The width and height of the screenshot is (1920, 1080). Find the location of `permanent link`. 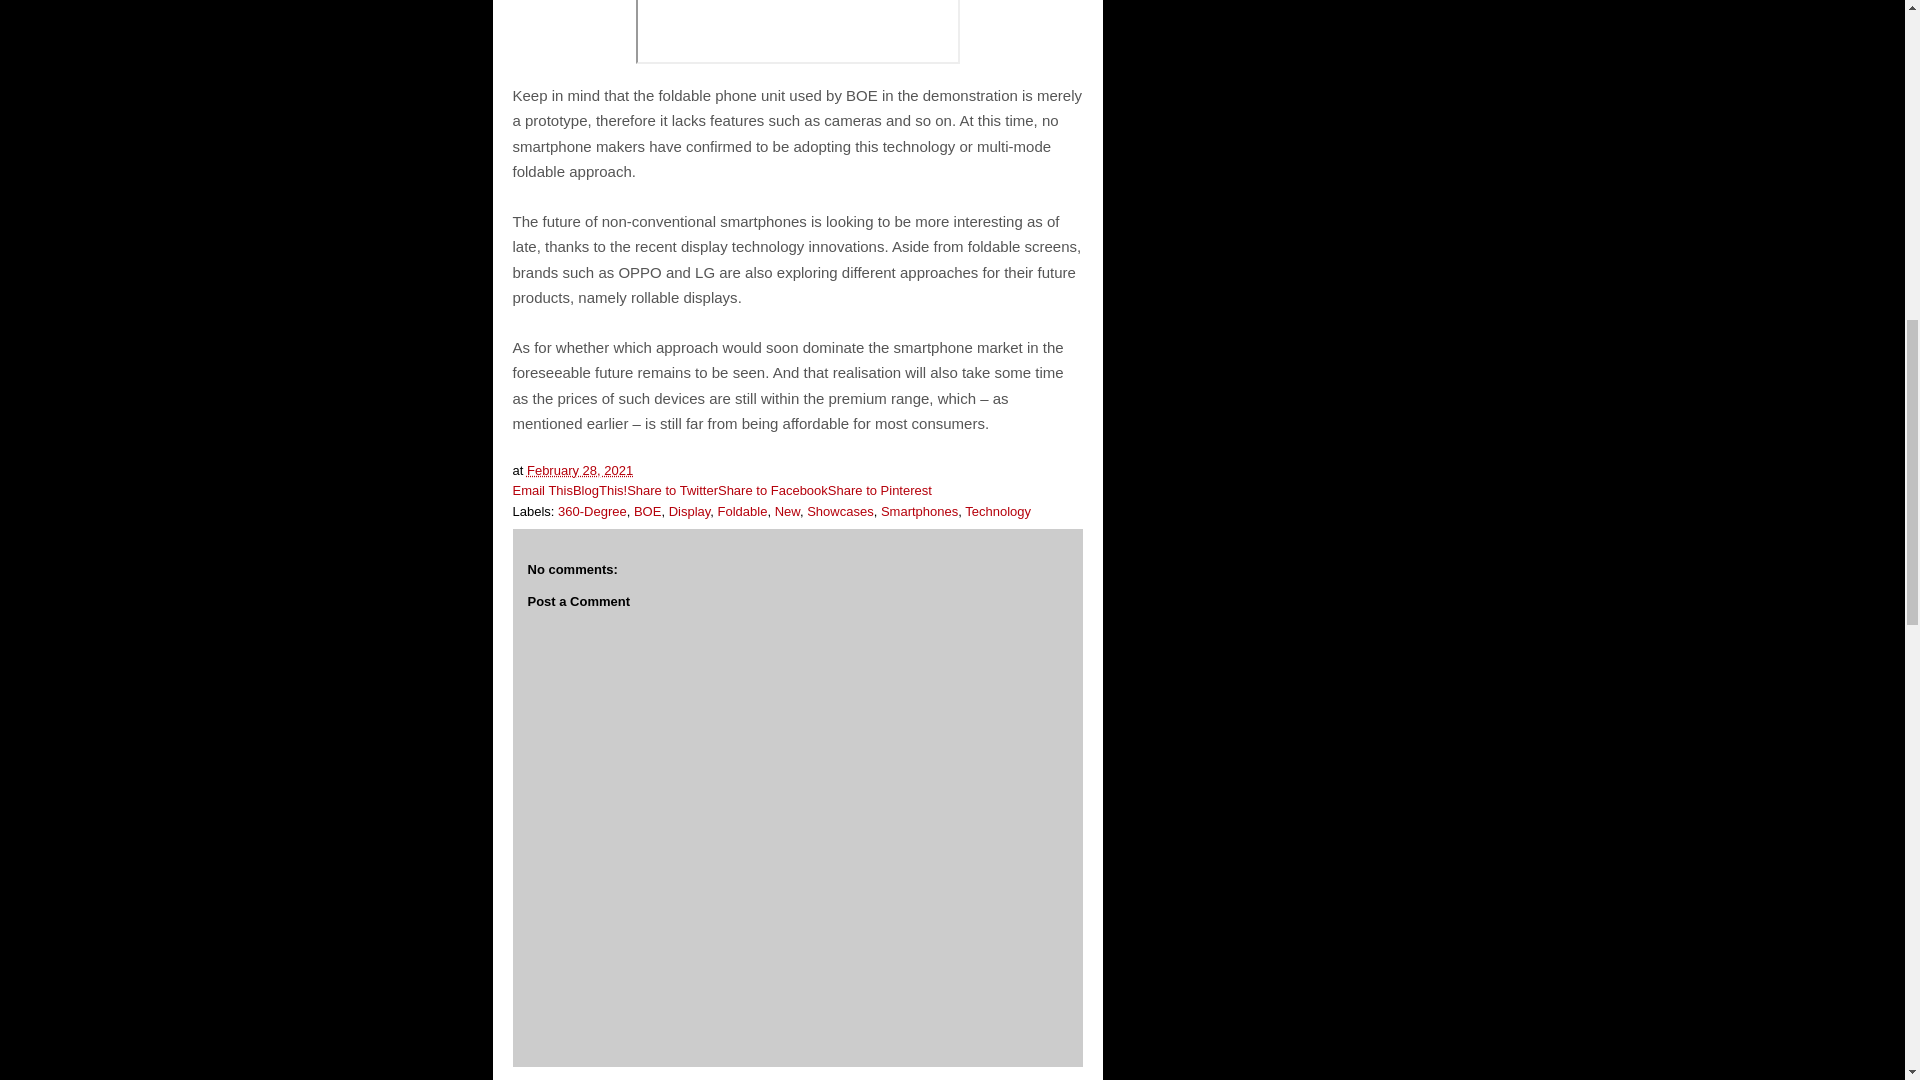

permanent link is located at coordinates (580, 470).